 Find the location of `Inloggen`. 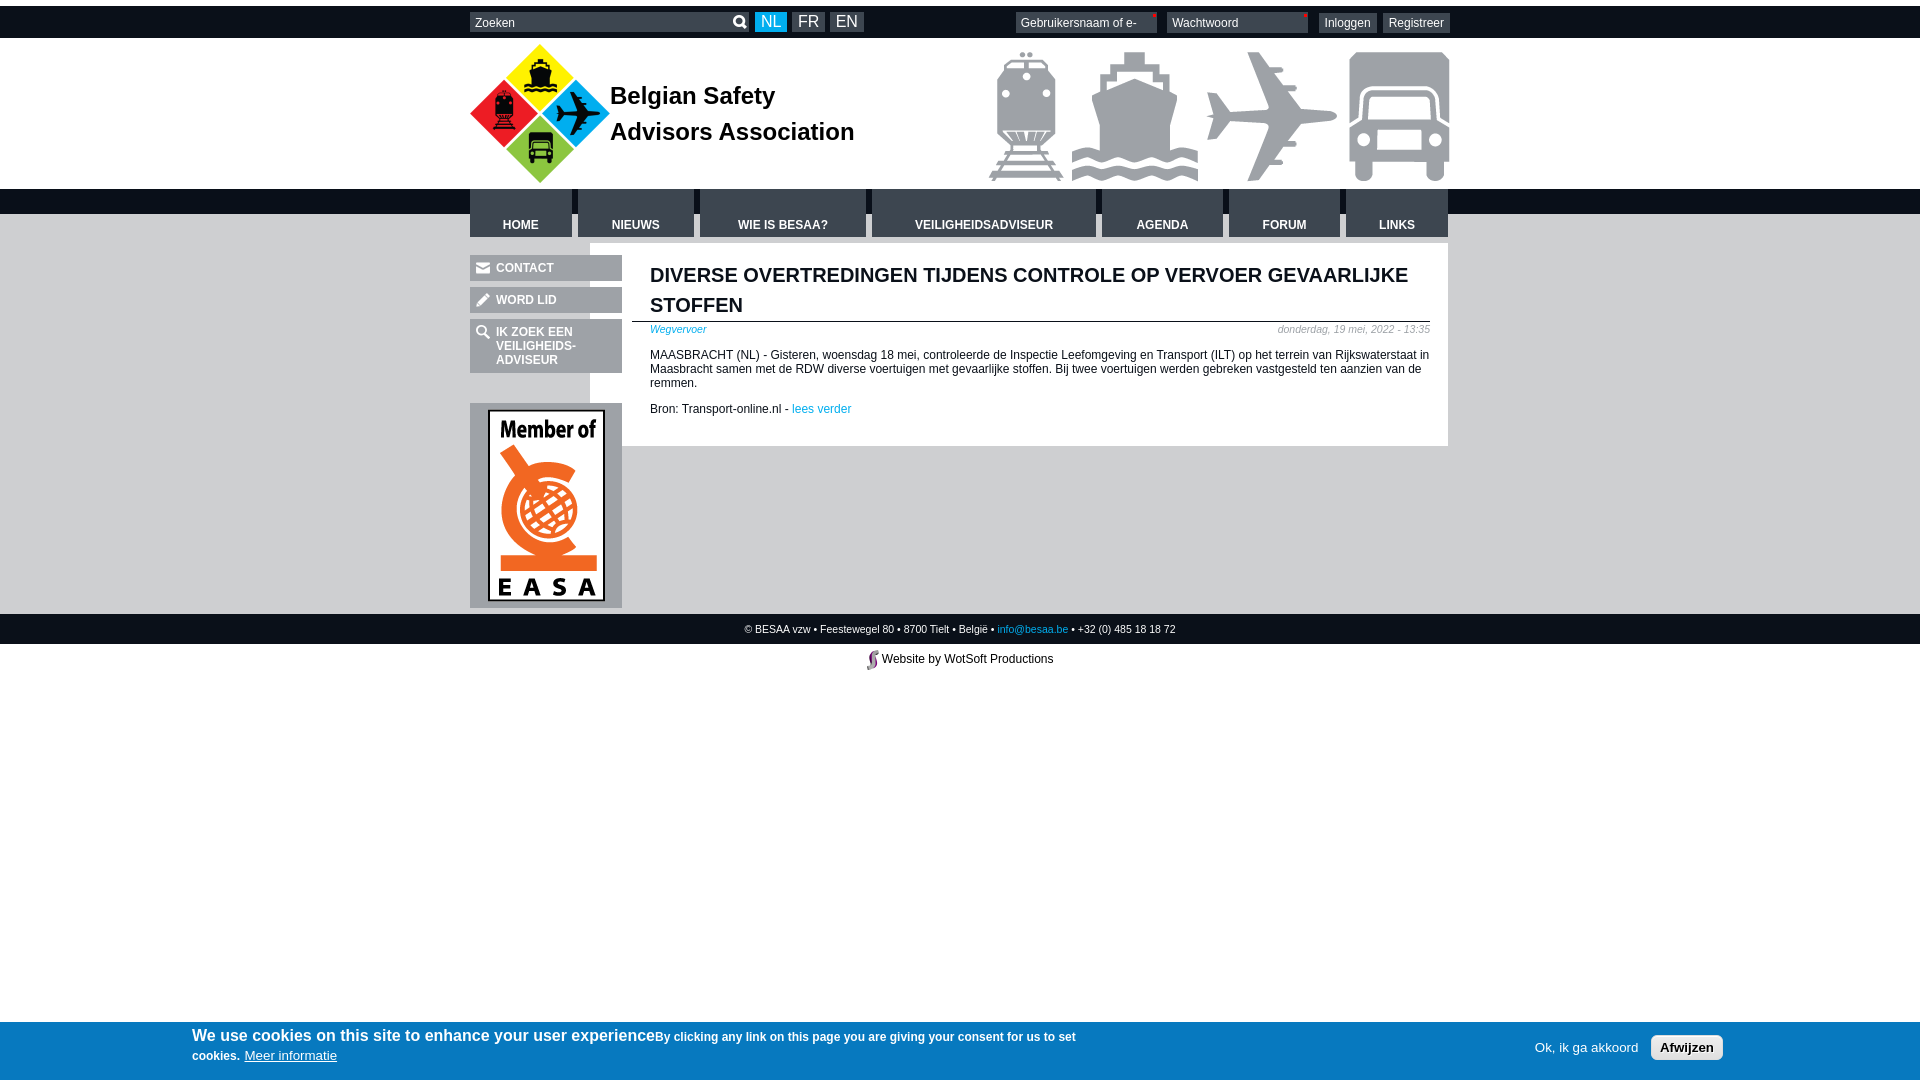

Inloggen is located at coordinates (1348, 23).